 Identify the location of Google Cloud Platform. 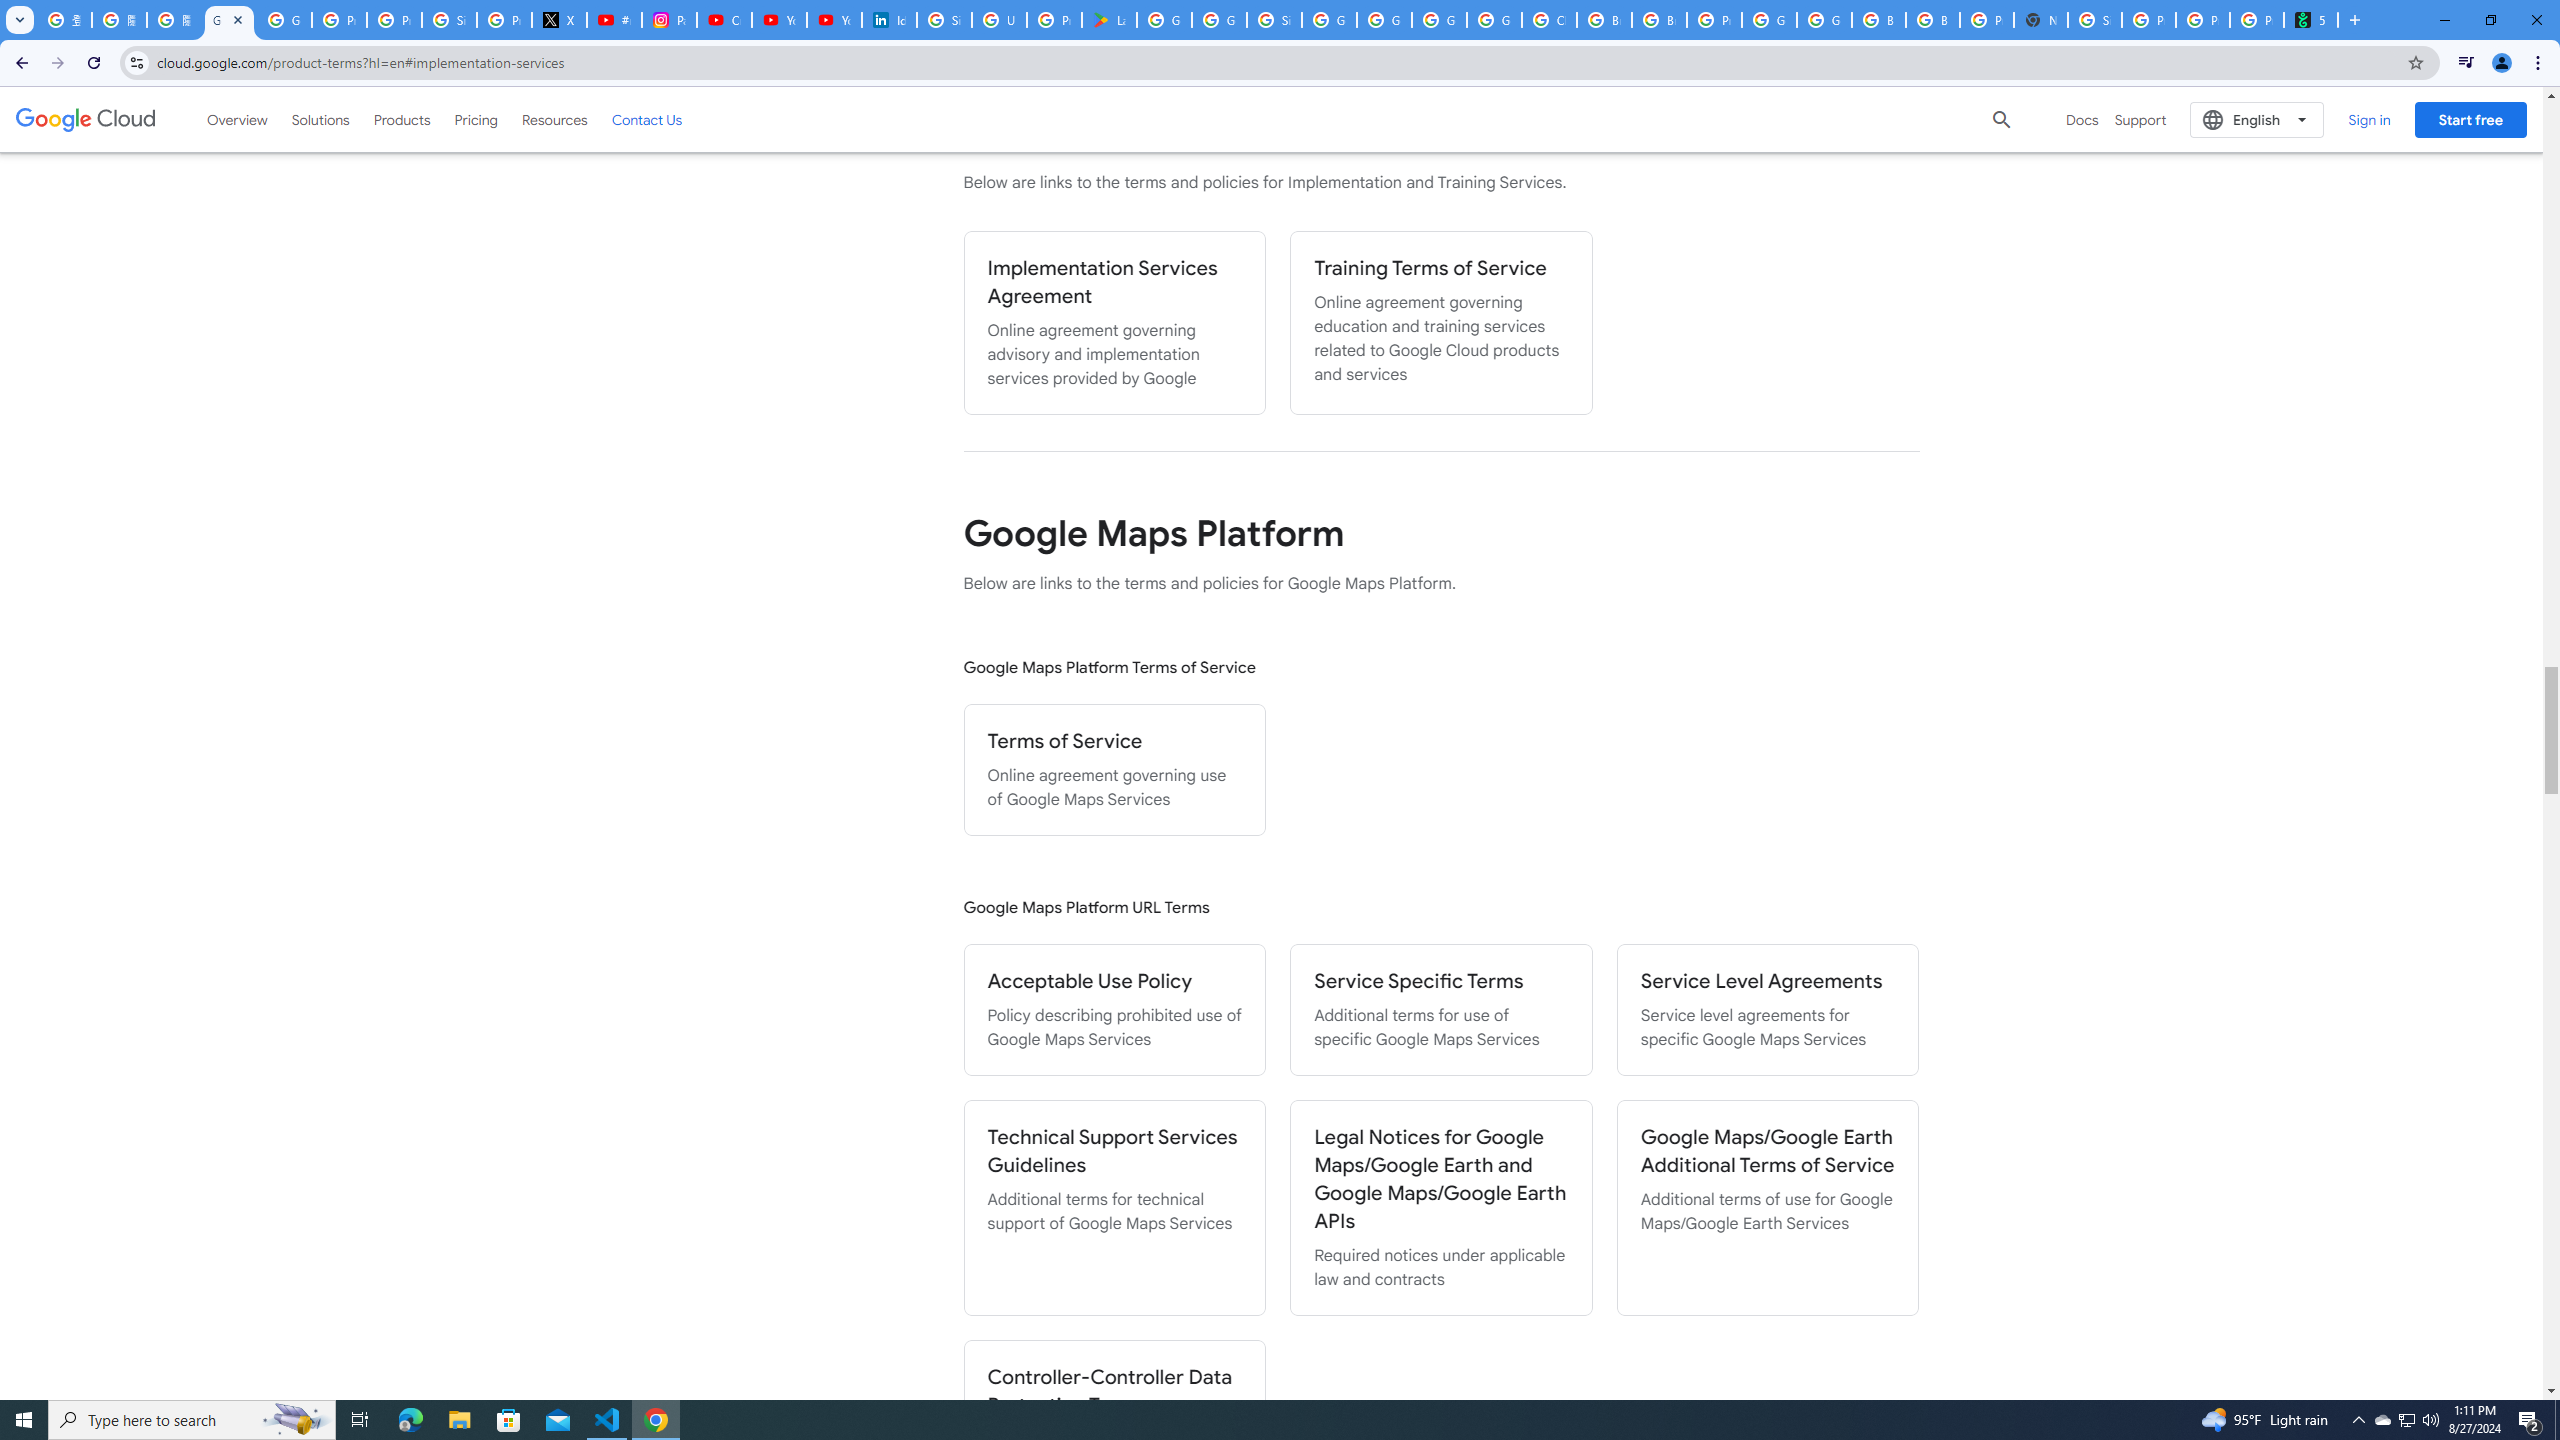
(1768, 20).